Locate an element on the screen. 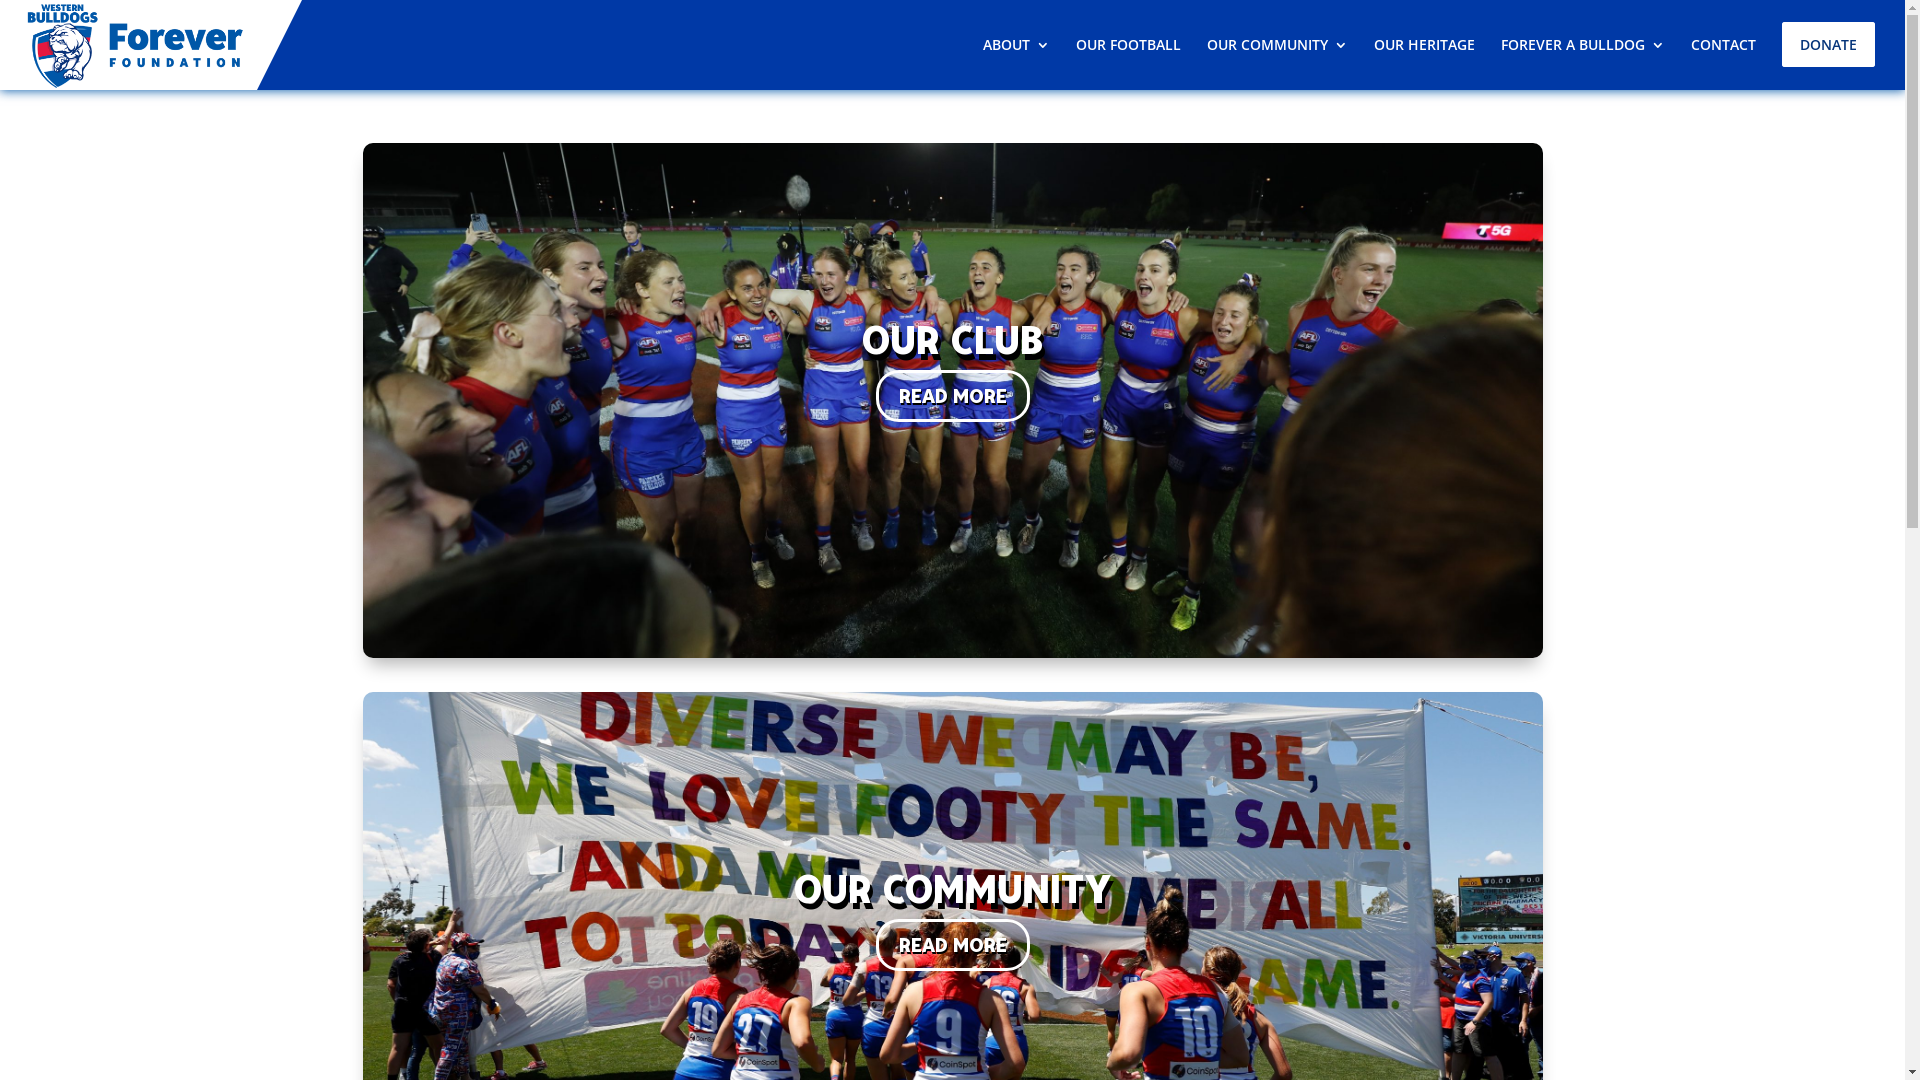 This screenshot has width=1920, height=1080. READ MORE is located at coordinates (953, 945).